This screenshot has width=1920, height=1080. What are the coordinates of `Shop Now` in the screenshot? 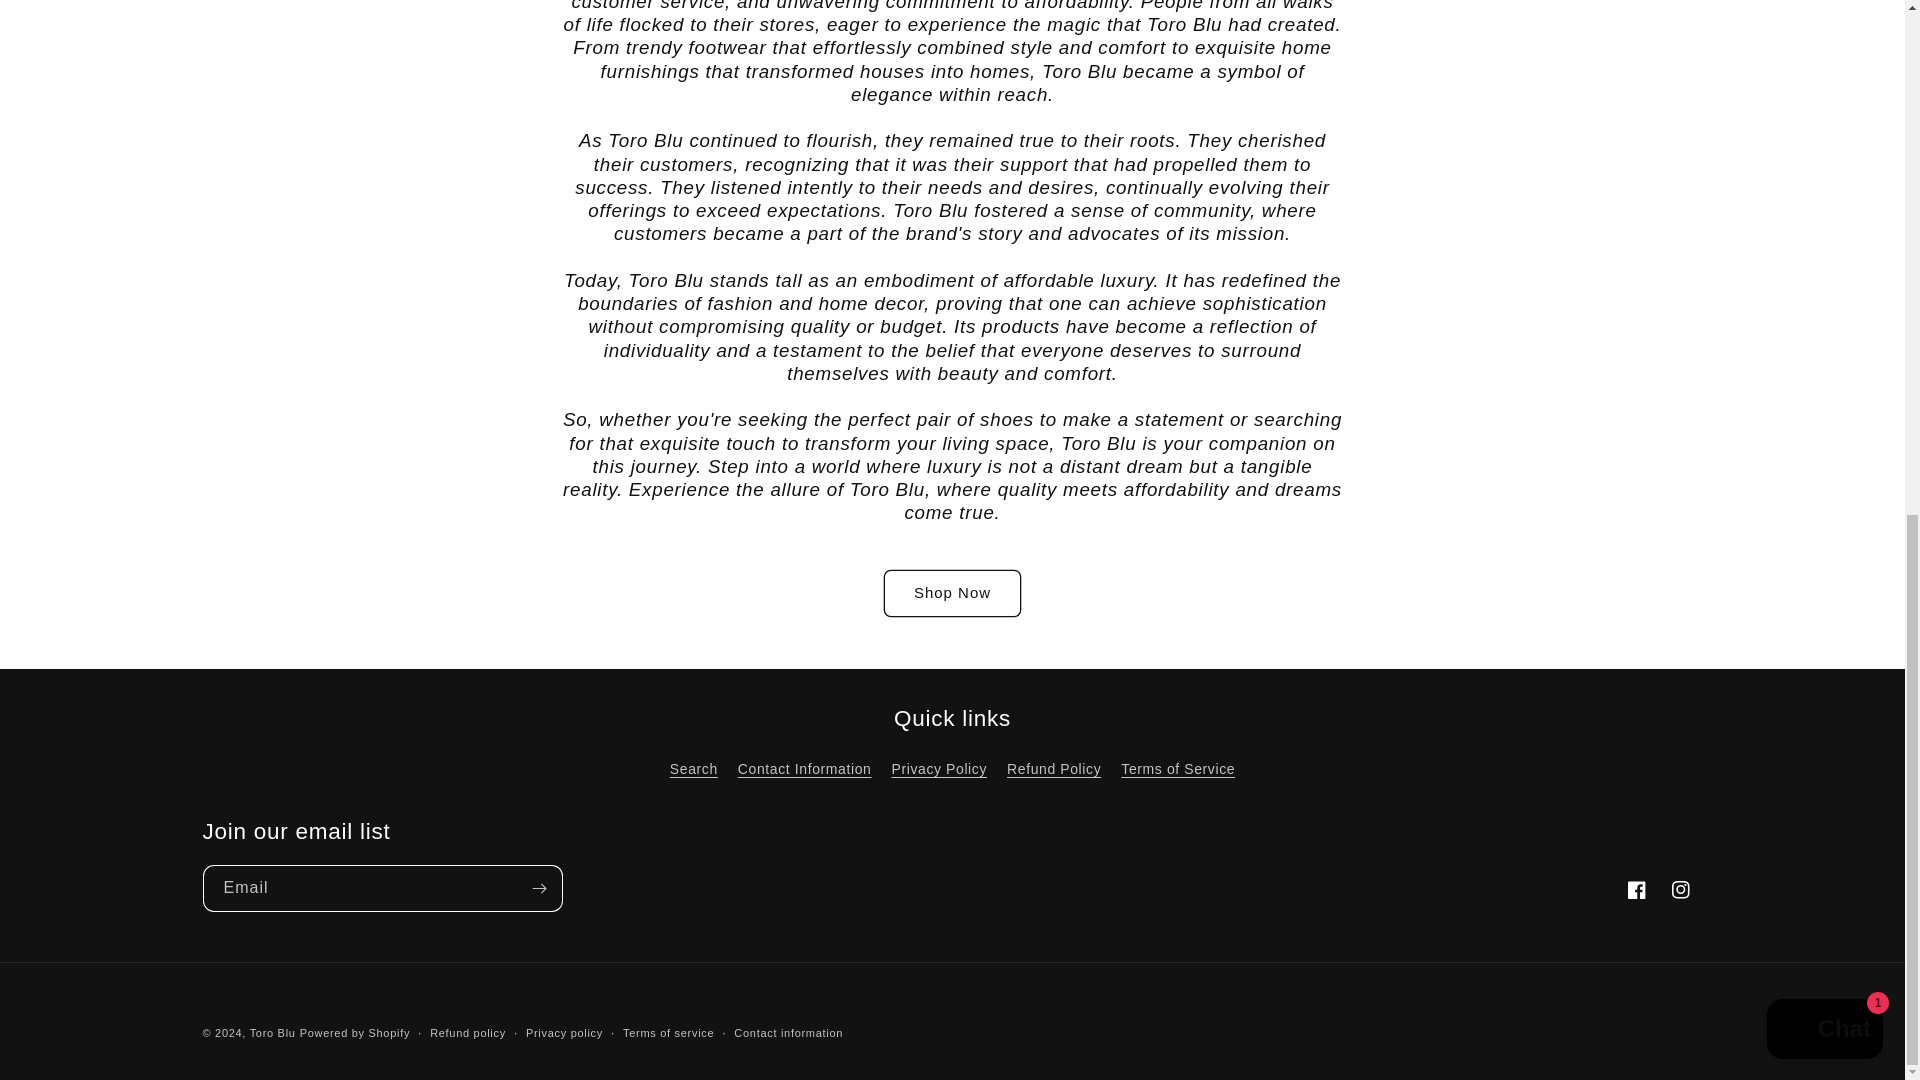 It's located at (952, 593).